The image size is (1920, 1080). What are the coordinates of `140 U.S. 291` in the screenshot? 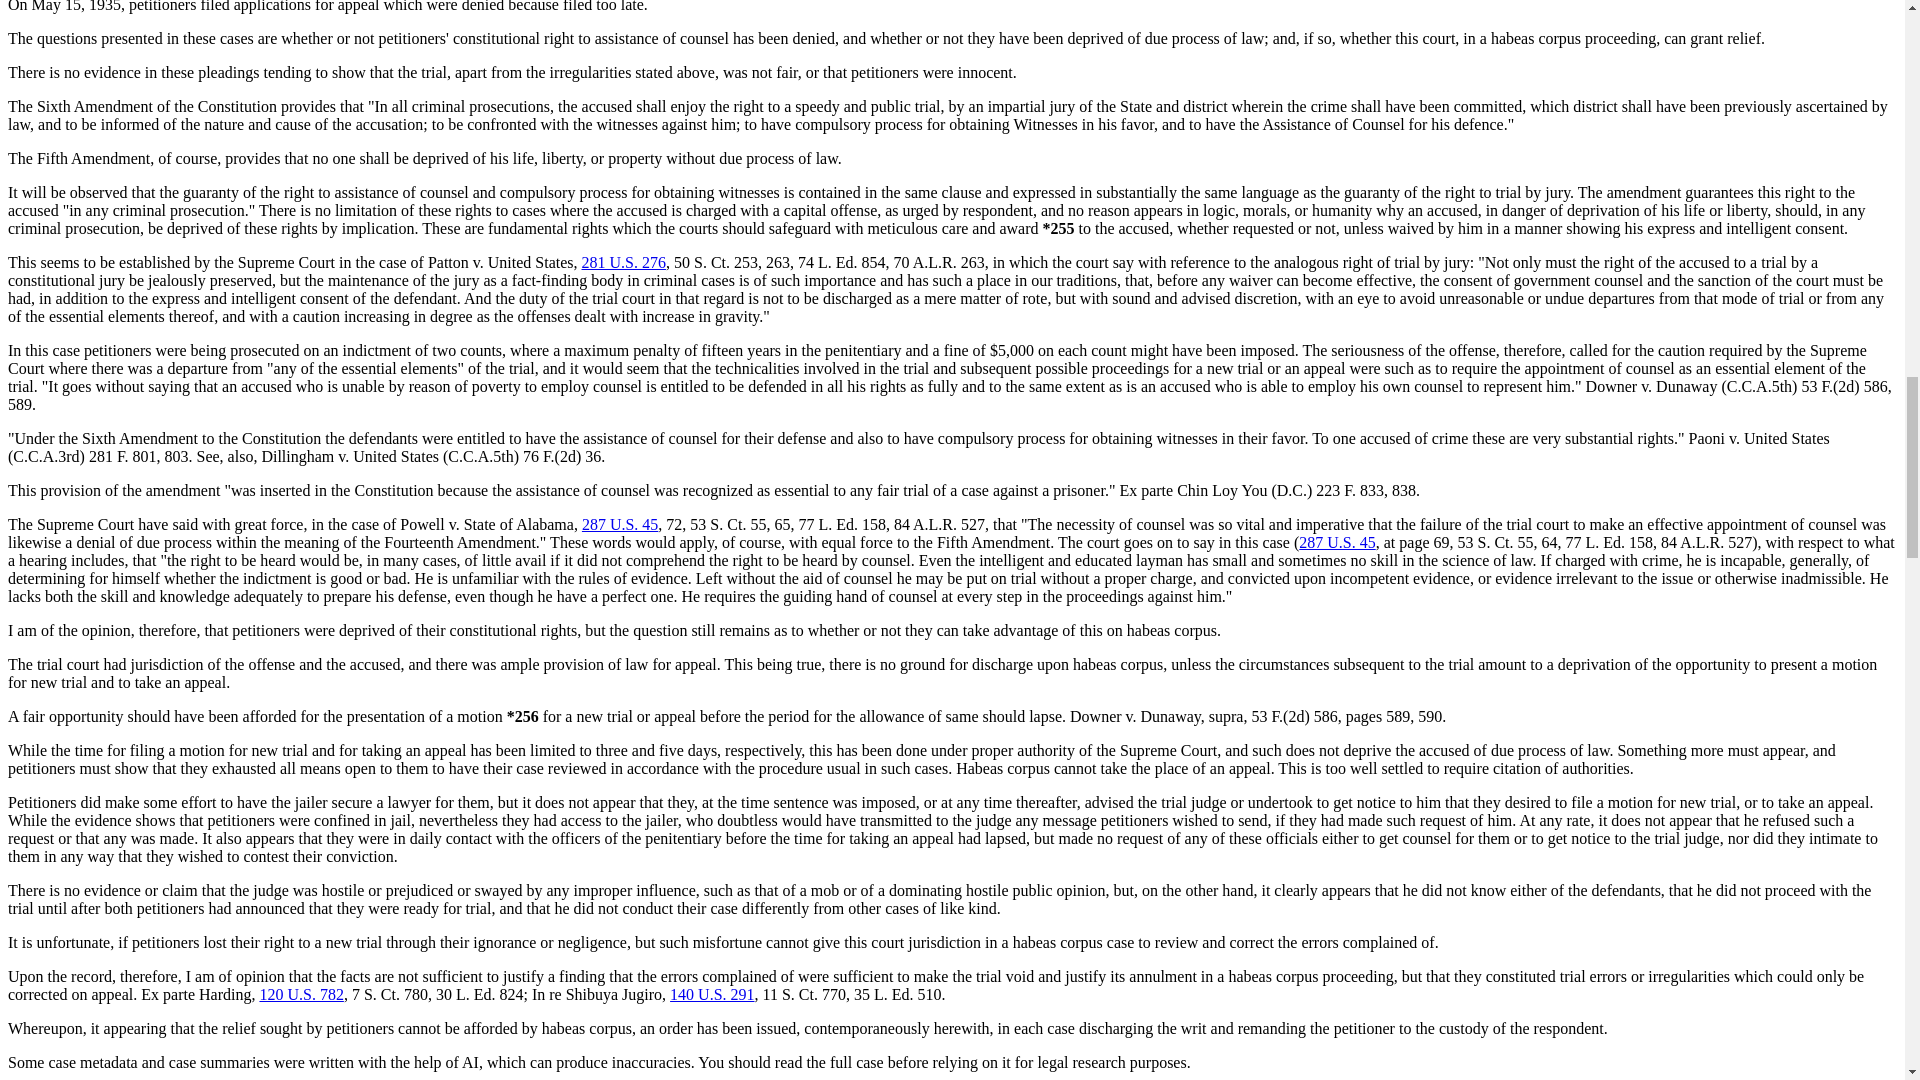 It's located at (712, 994).